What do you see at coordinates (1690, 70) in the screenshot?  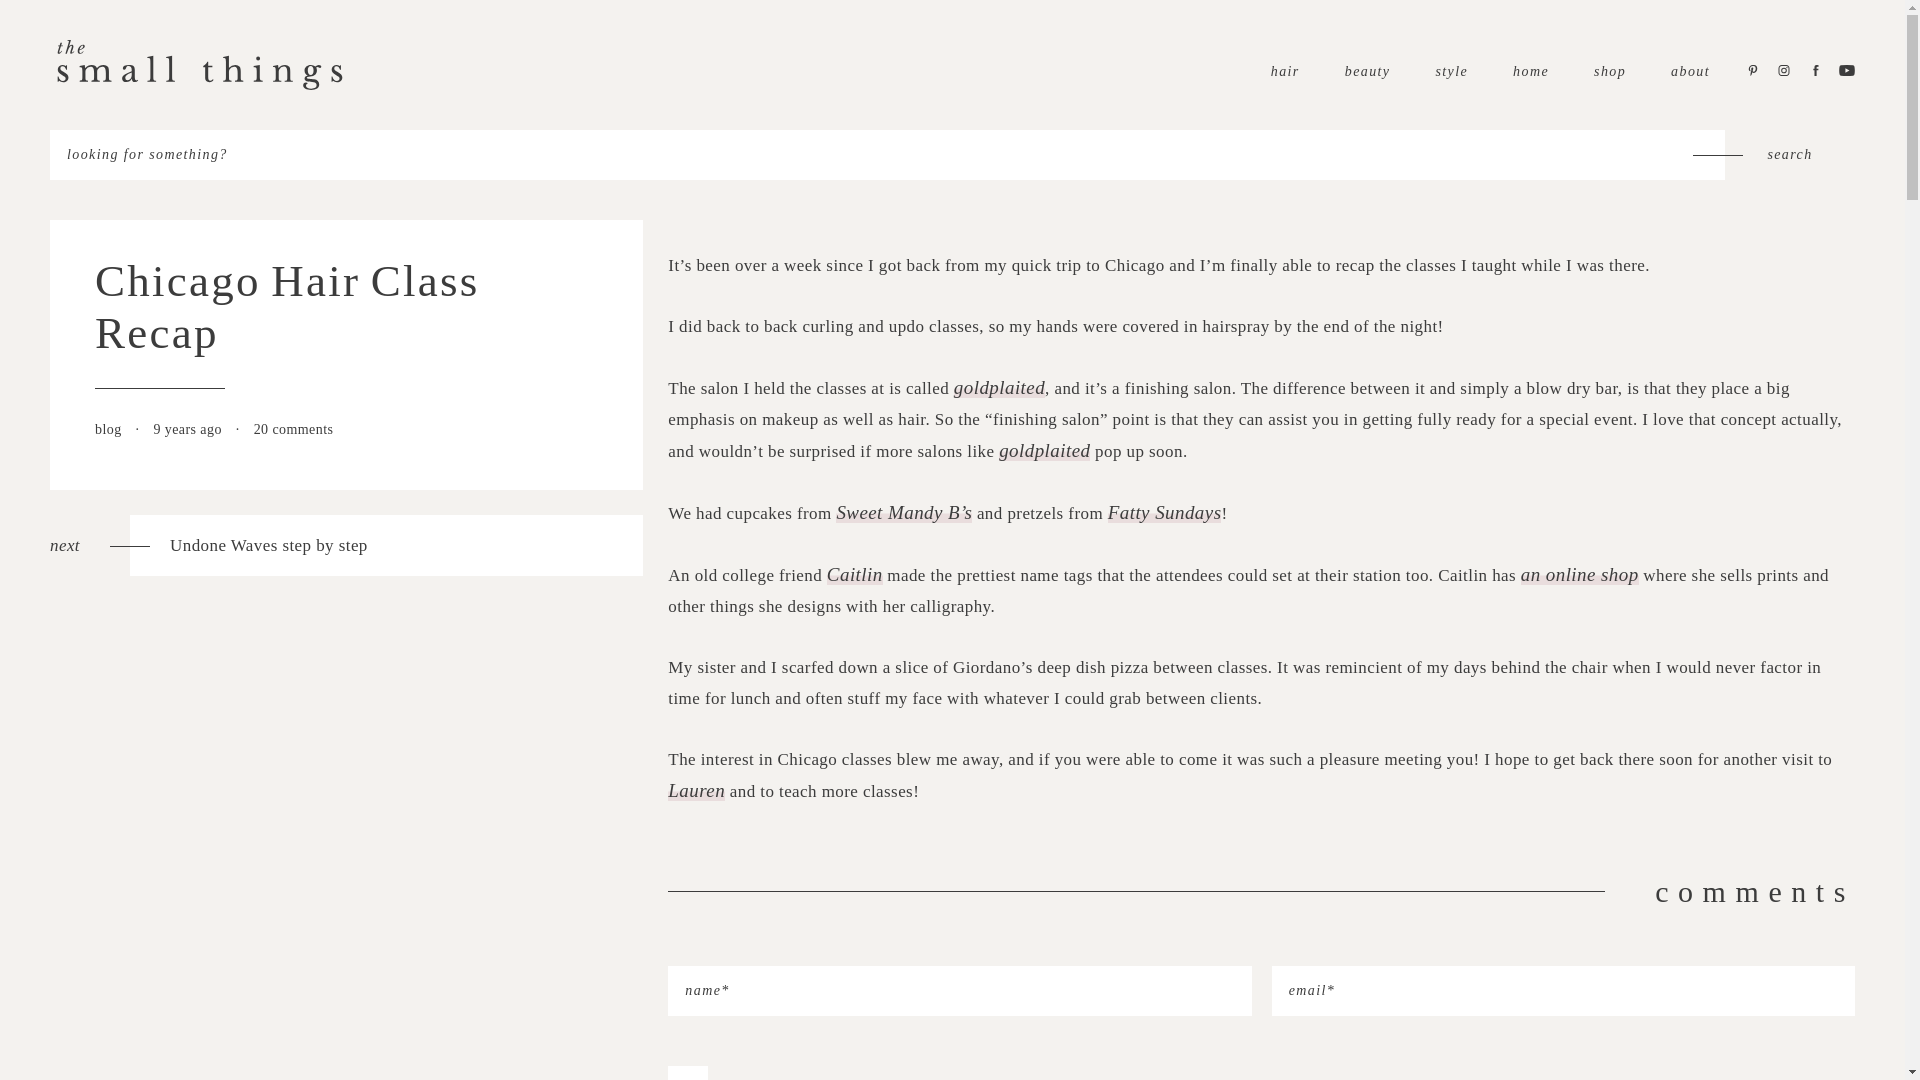 I see `style` at bounding box center [1690, 70].